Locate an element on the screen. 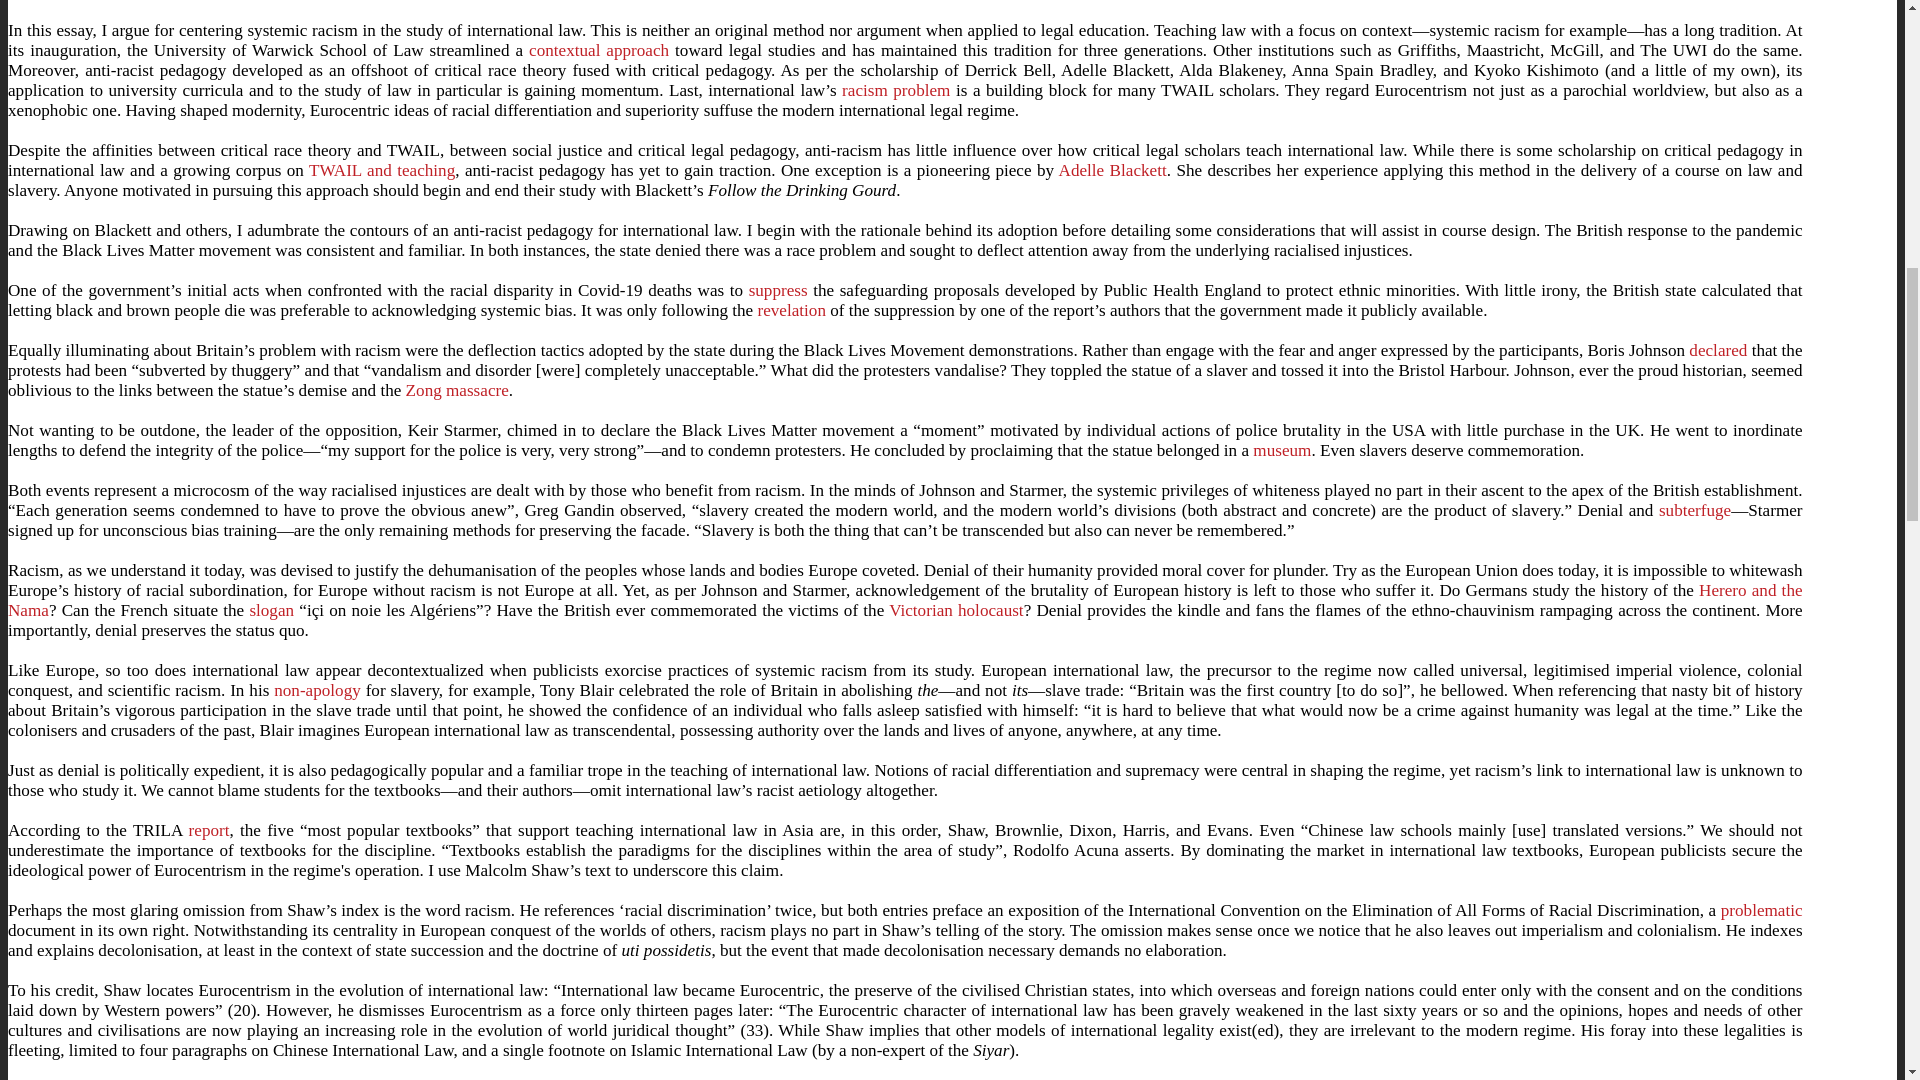 The height and width of the screenshot is (1080, 1920). contextual approach is located at coordinates (598, 50).